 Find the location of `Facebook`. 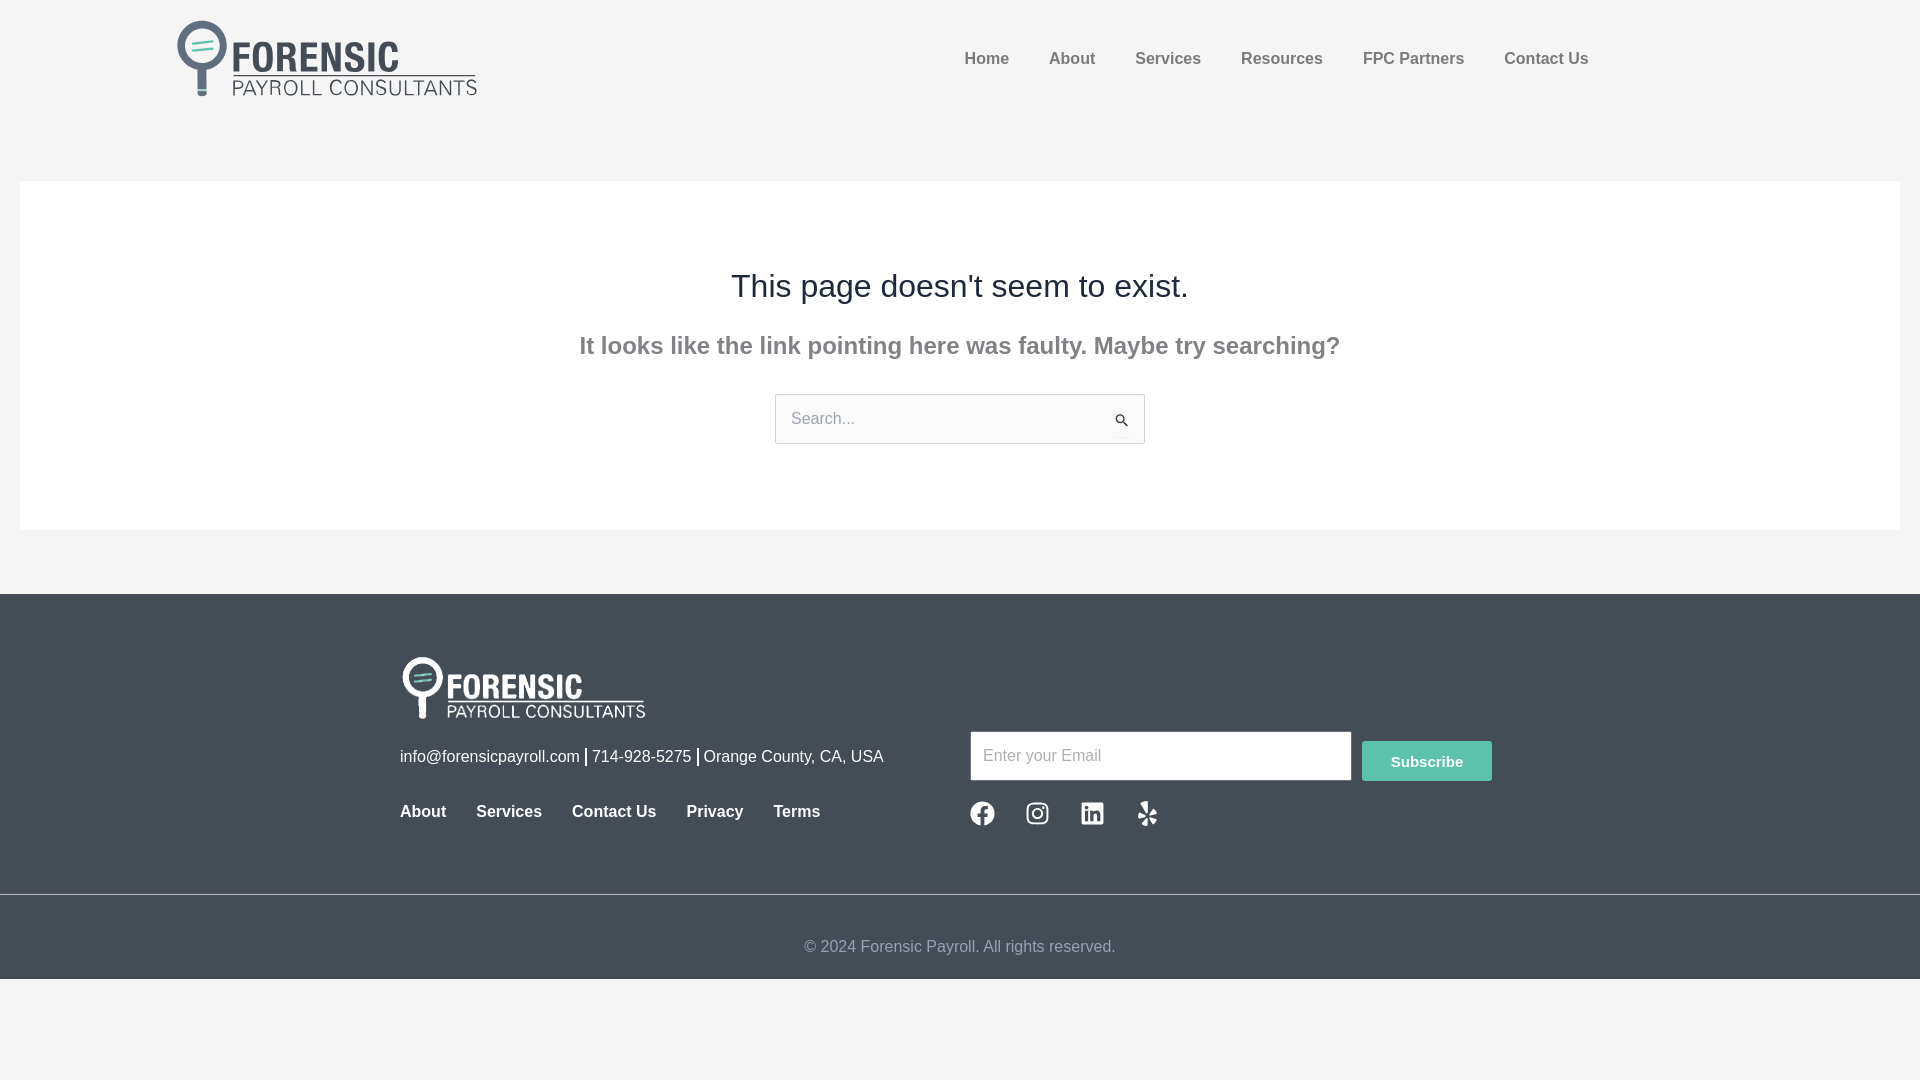

Facebook is located at coordinates (994, 826).